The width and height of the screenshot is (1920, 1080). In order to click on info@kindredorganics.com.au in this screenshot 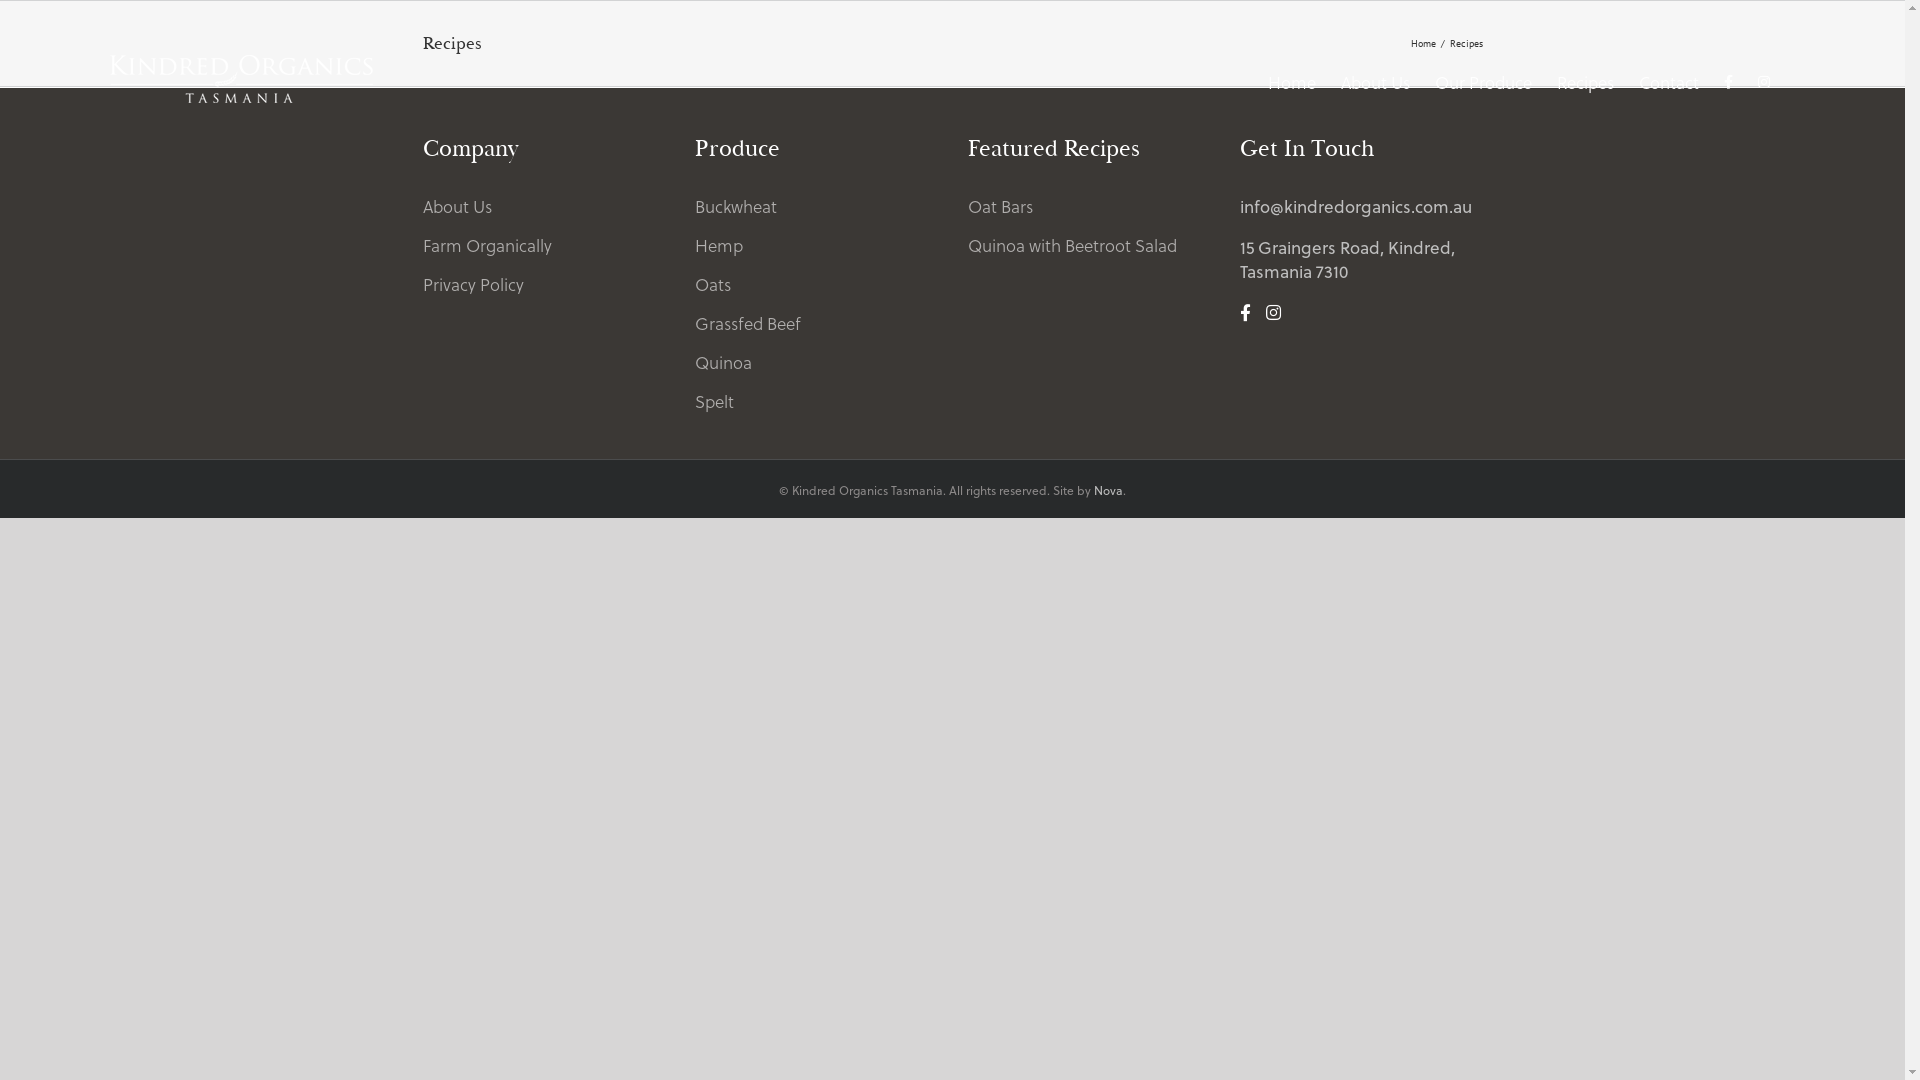, I will do `click(1356, 206)`.